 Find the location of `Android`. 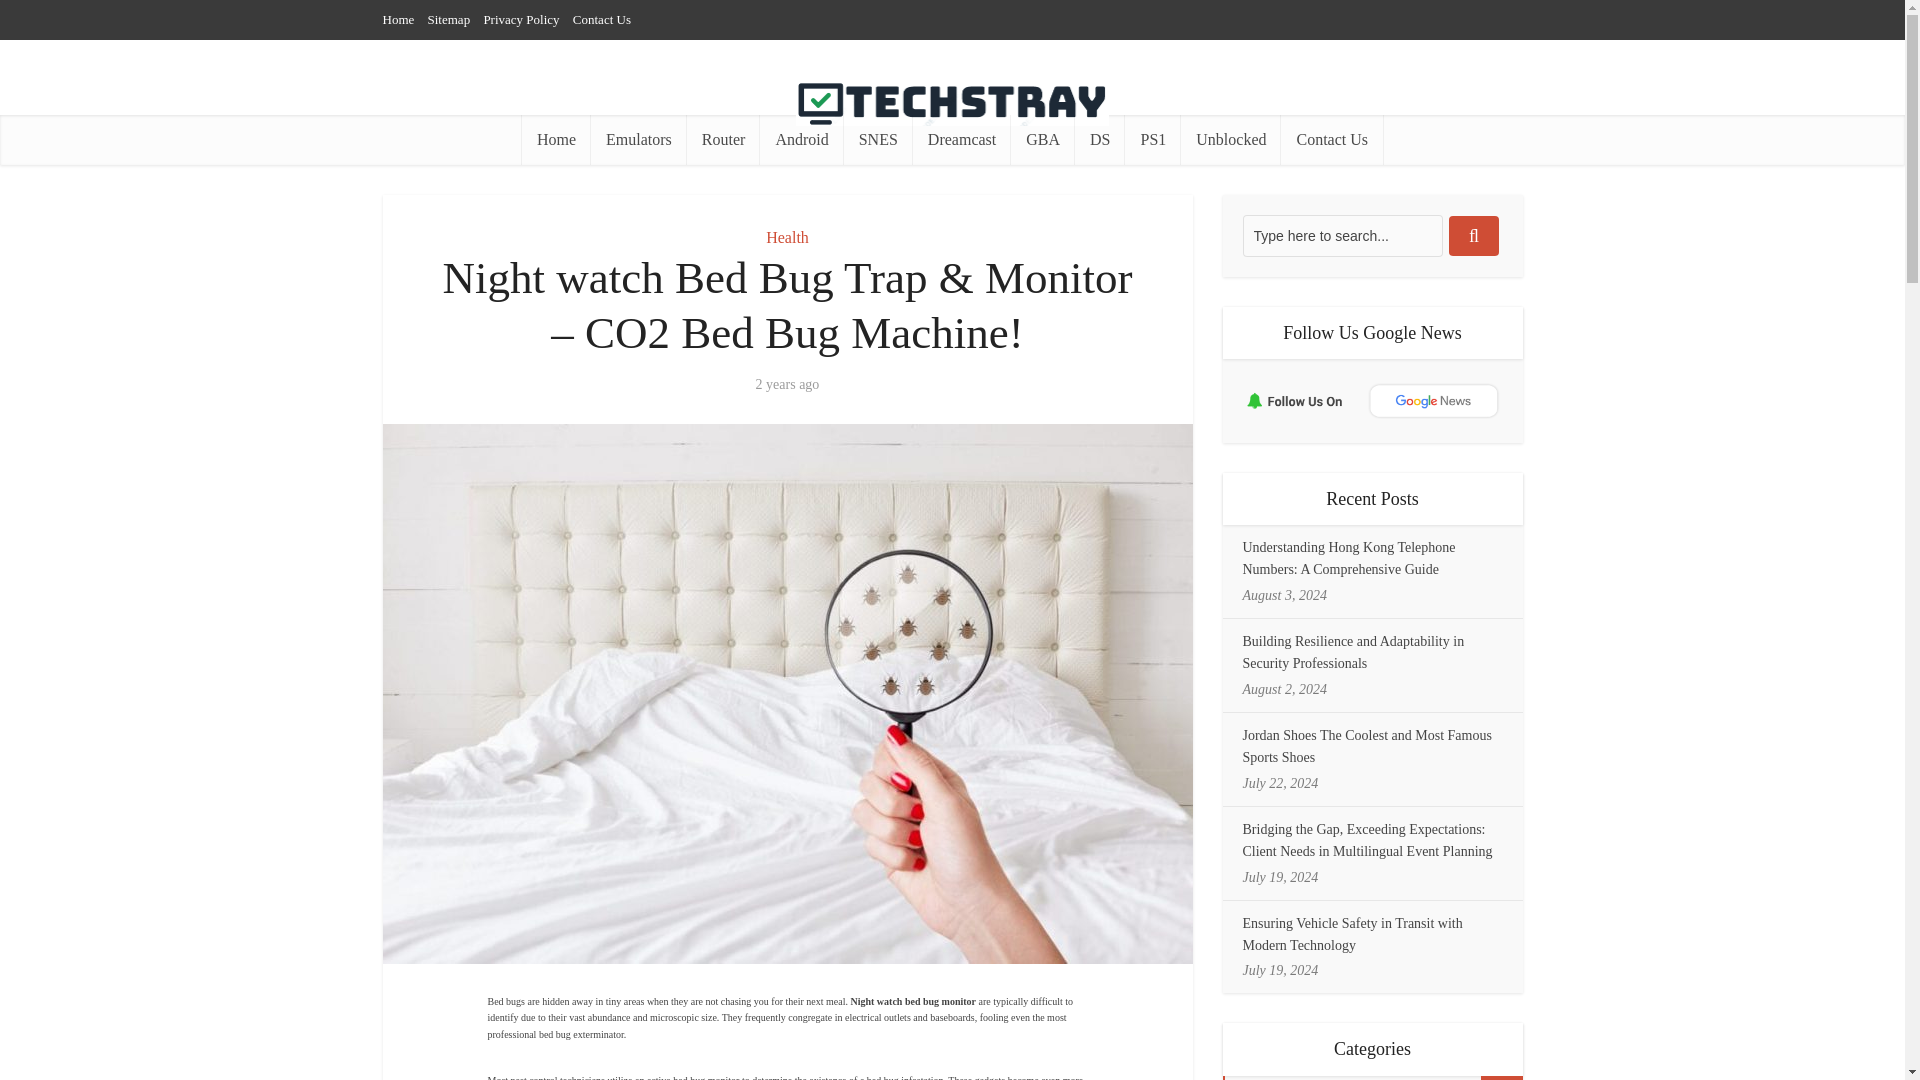

Android is located at coordinates (801, 140).